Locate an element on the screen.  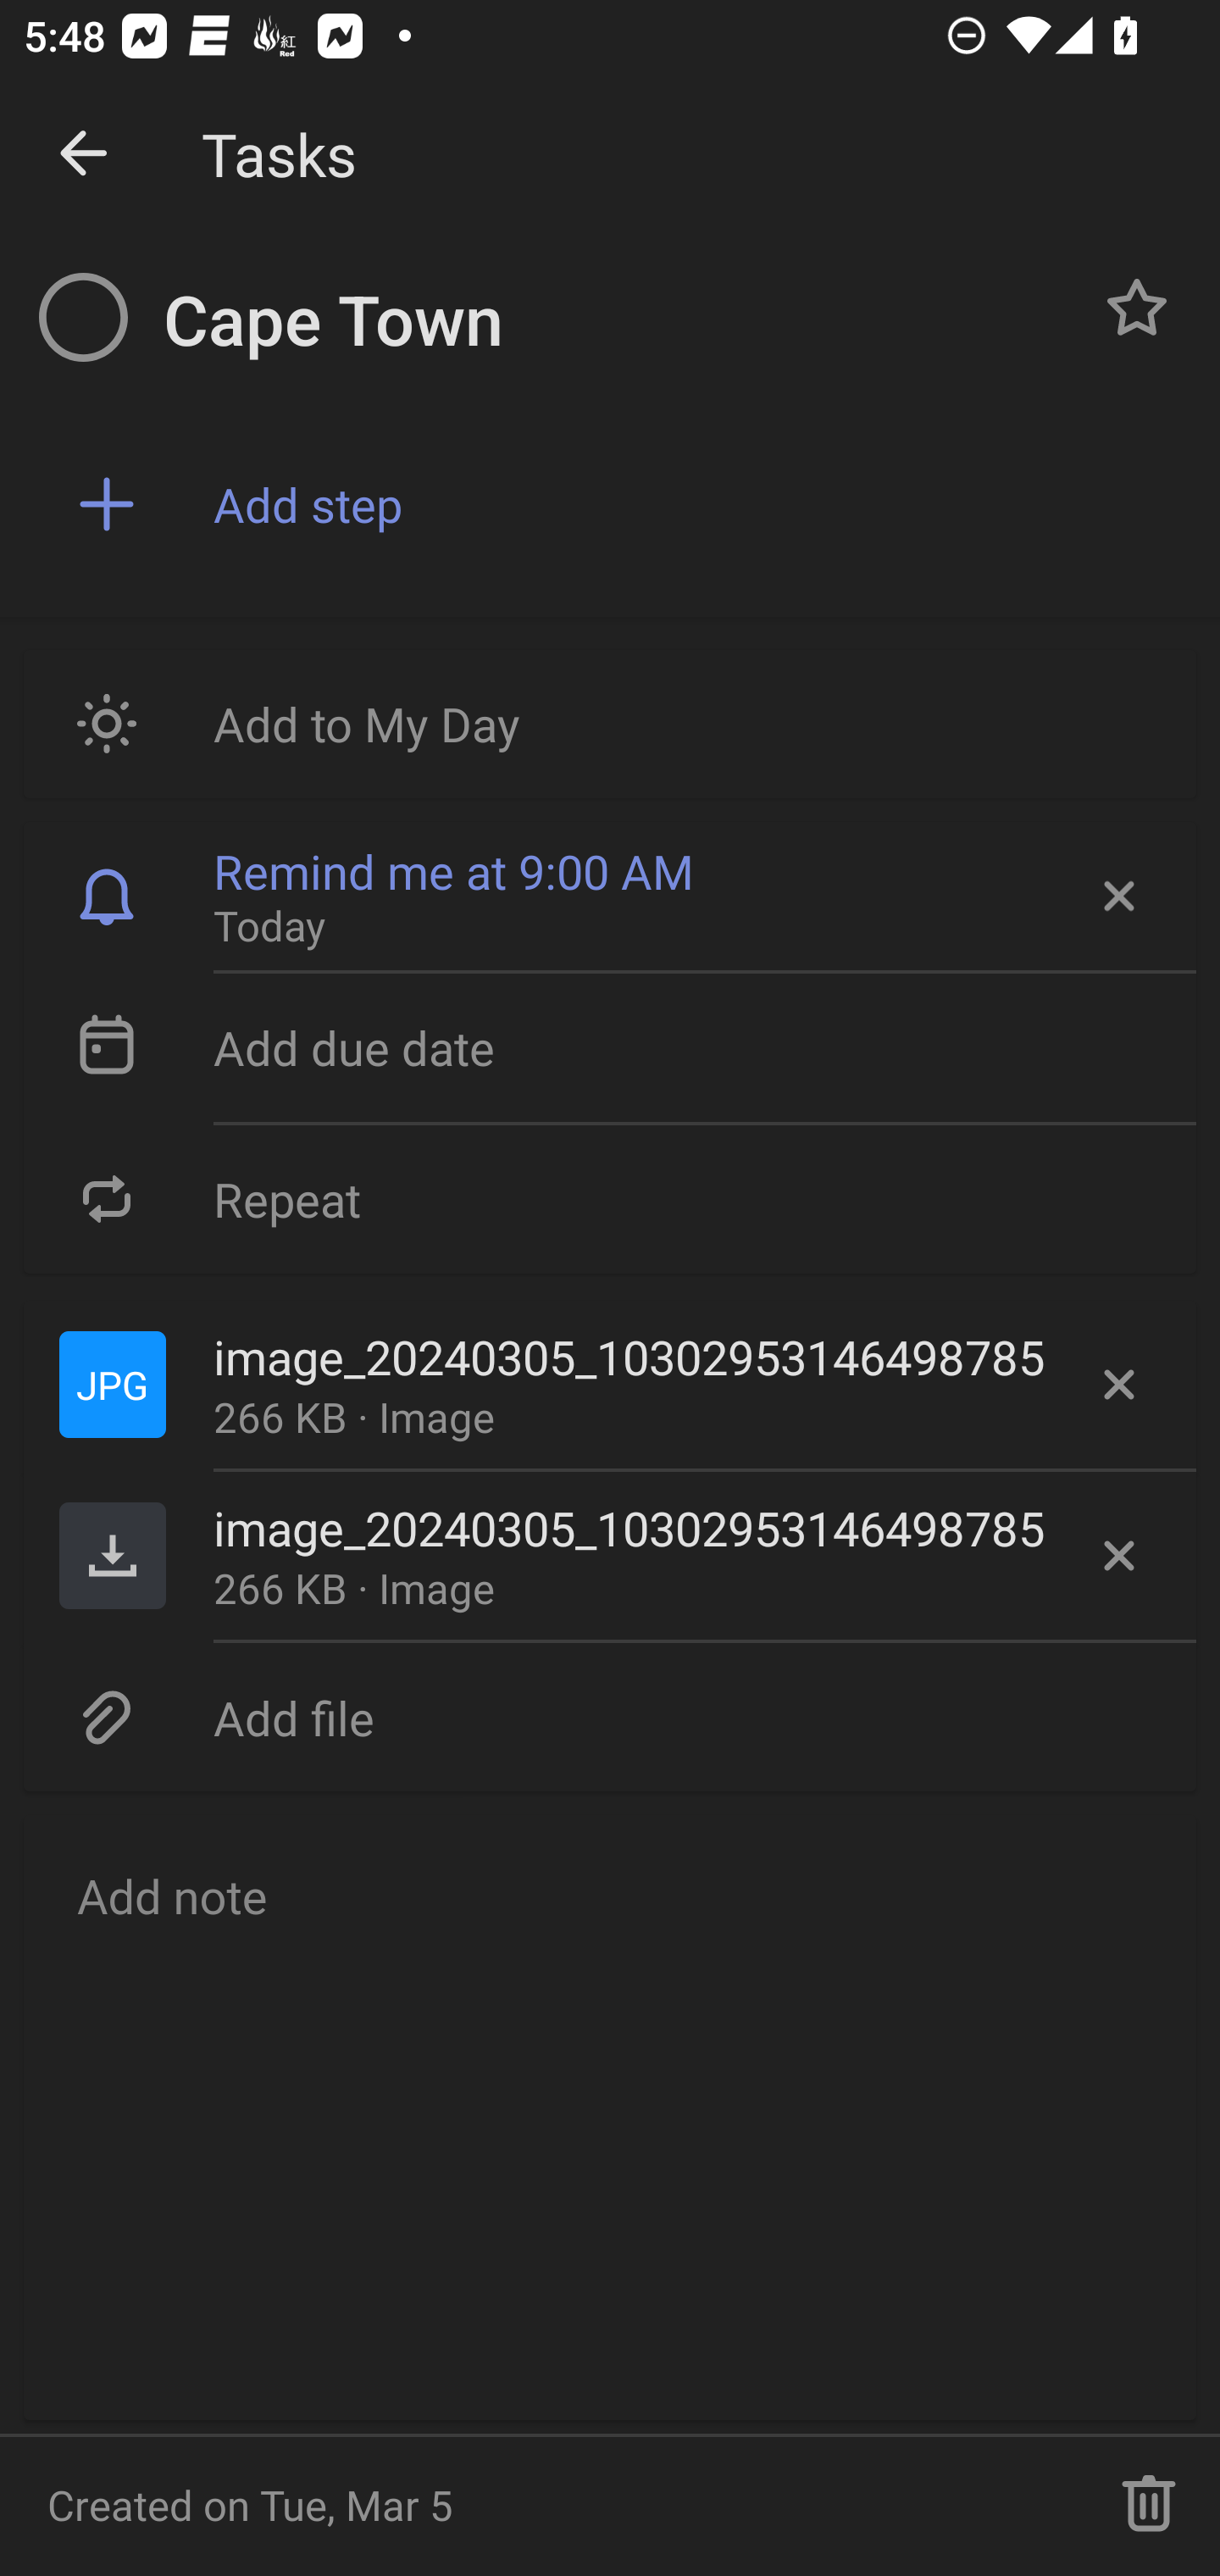
Incomplete task Cape Town, Button is located at coordinates (83, 317).